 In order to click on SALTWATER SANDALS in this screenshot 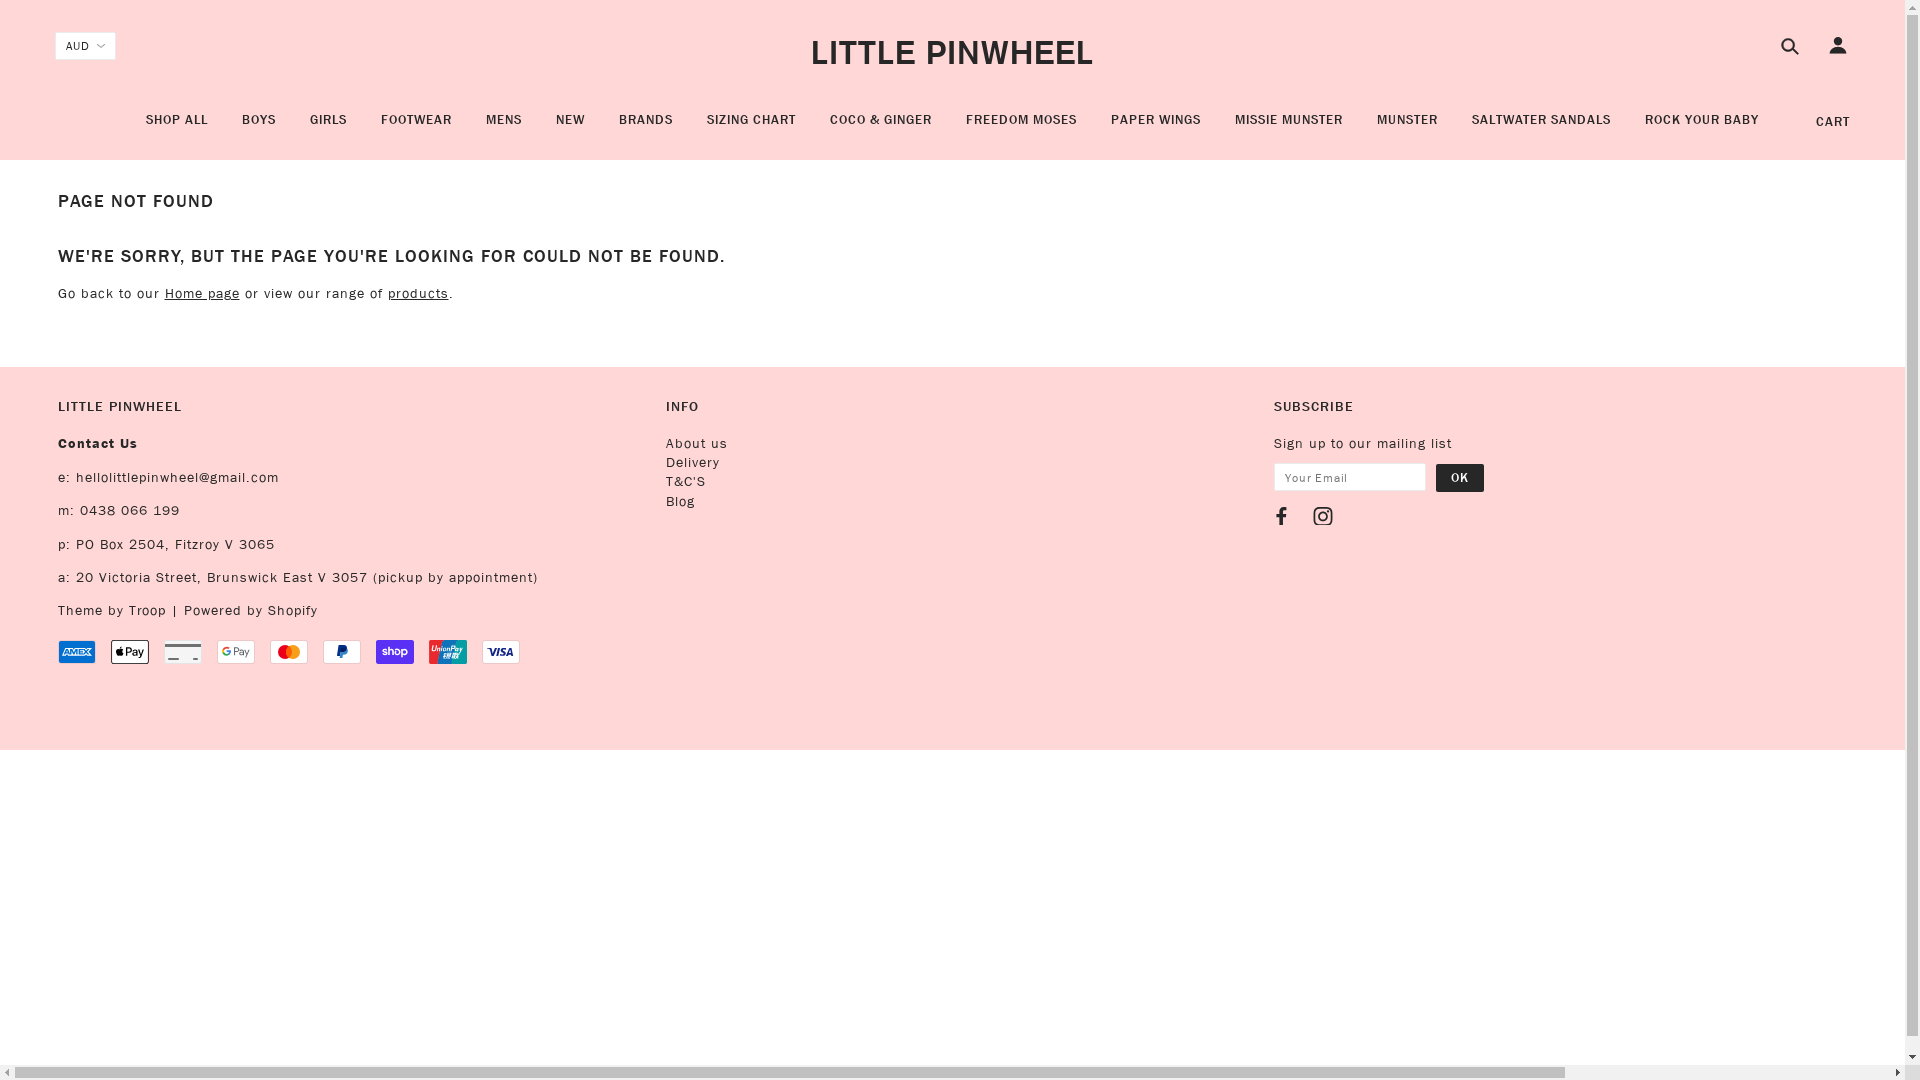, I will do `click(1542, 128)`.